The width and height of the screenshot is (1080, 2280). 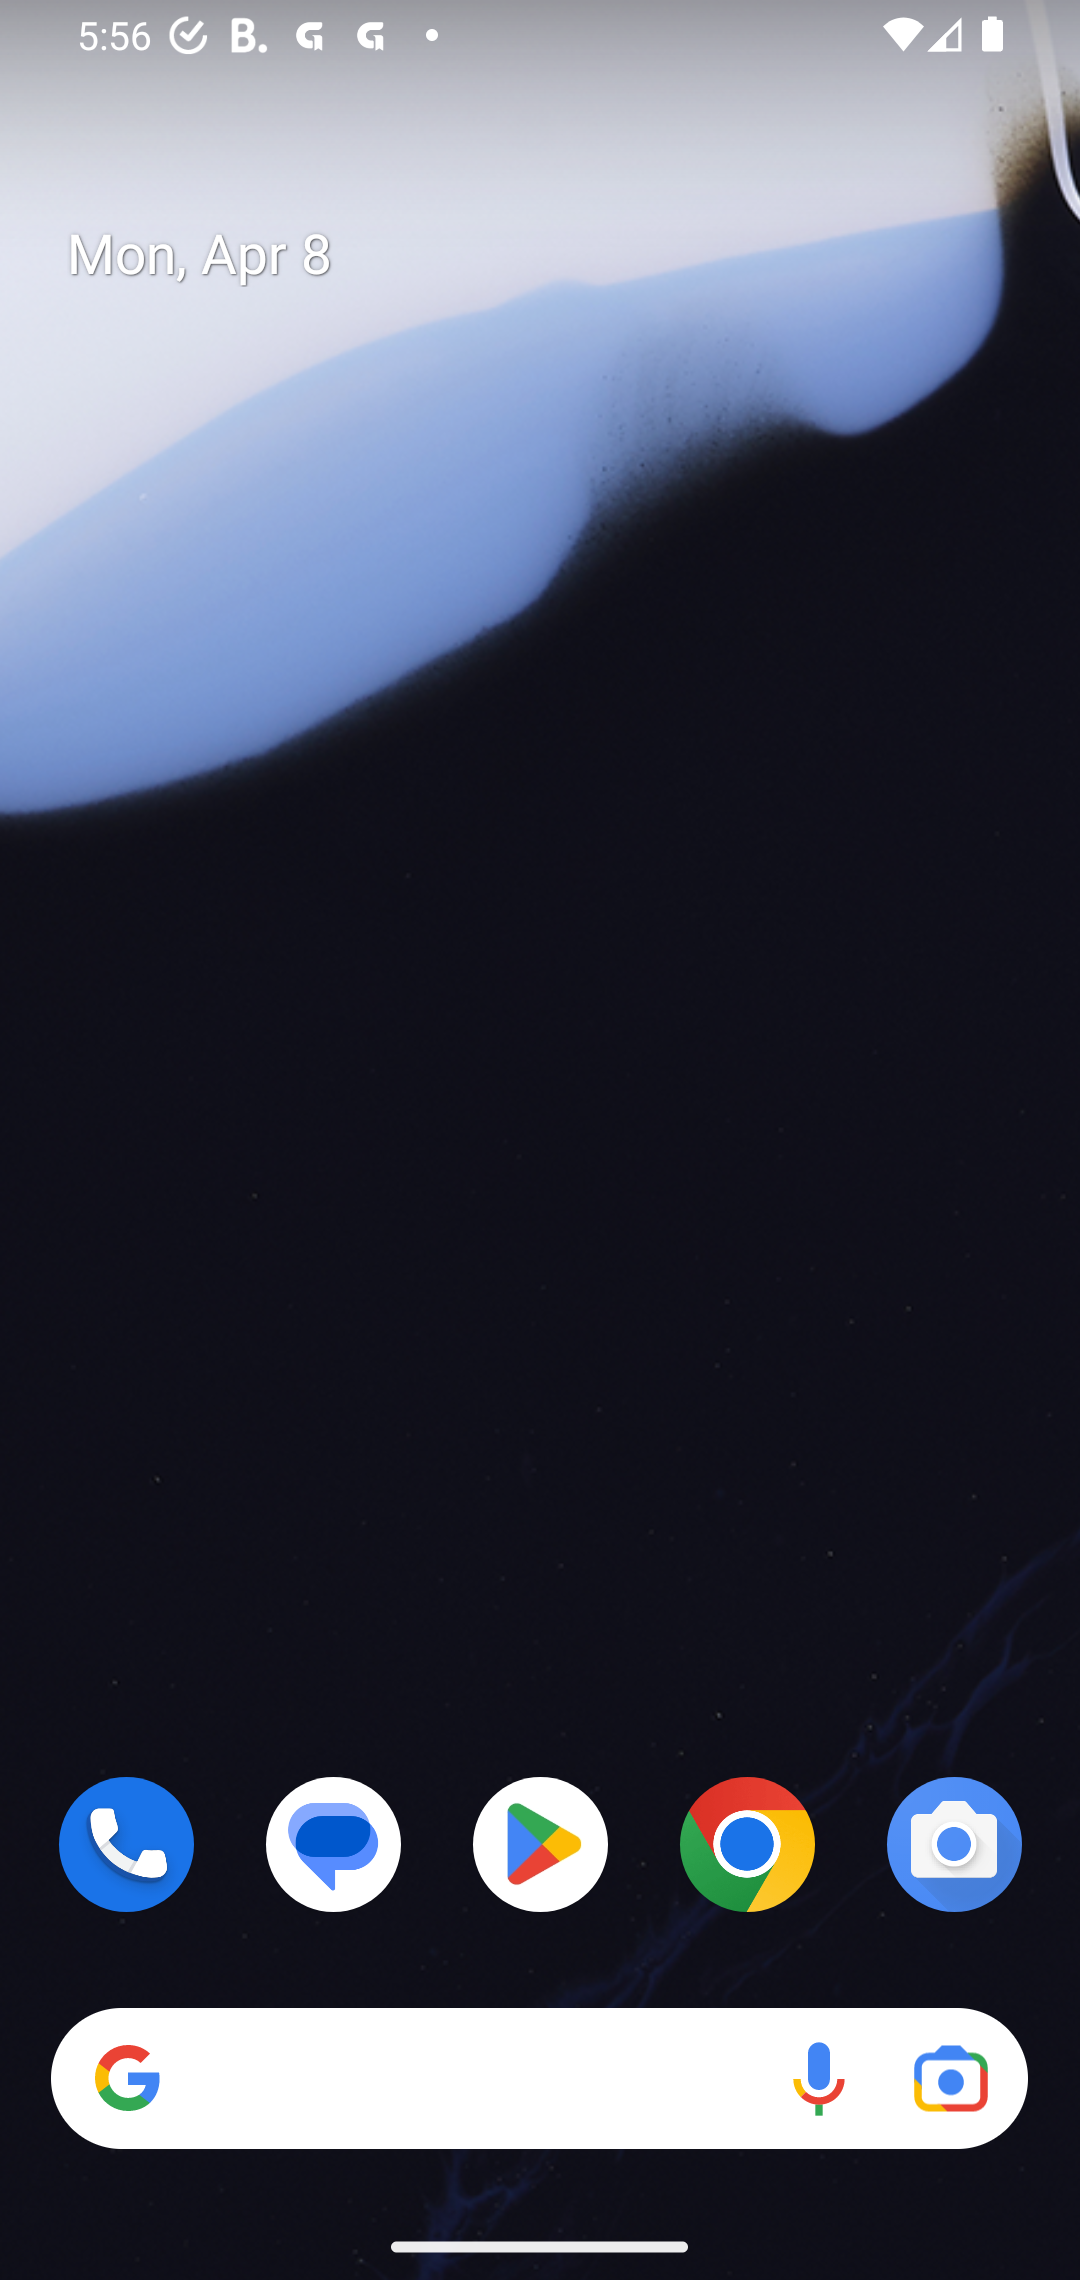 What do you see at coordinates (818, 2079) in the screenshot?
I see `Voice search` at bounding box center [818, 2079].